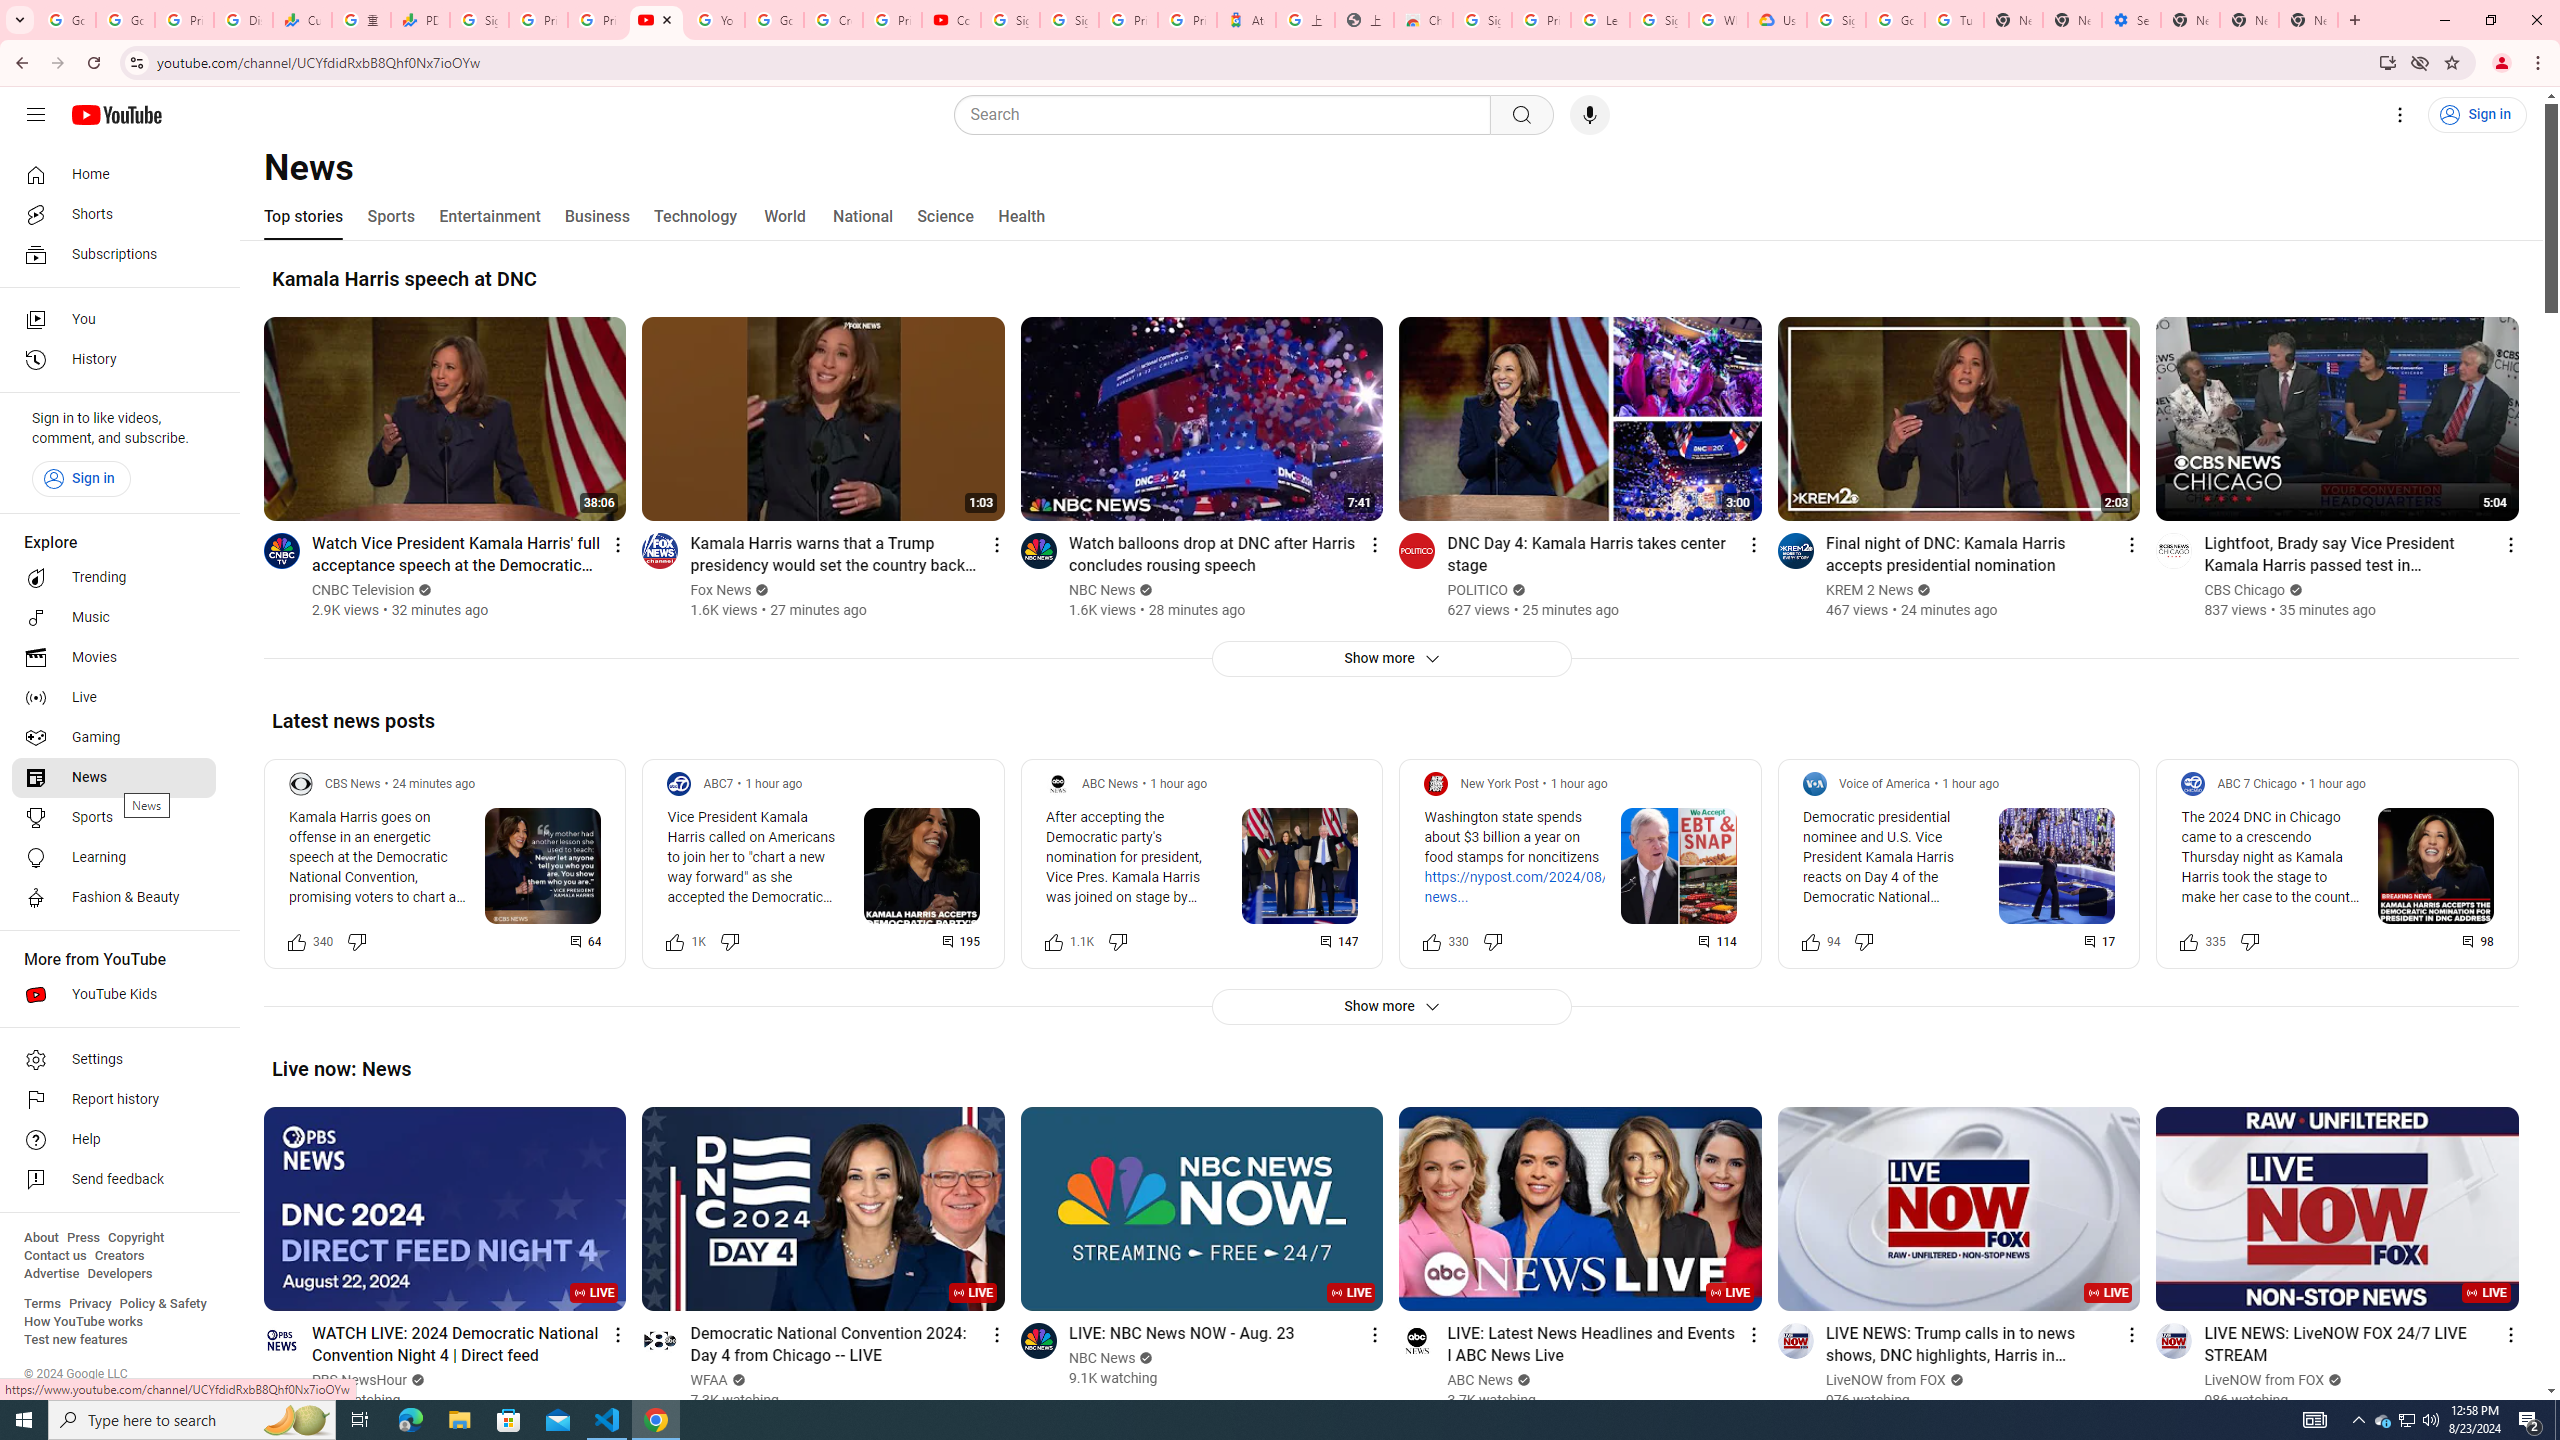 This screenshot has width=2560, height=1440. Describe the element at coordinates (2190, 940) in the screenshot. I see `Like this post along with 335 other people` at that location.